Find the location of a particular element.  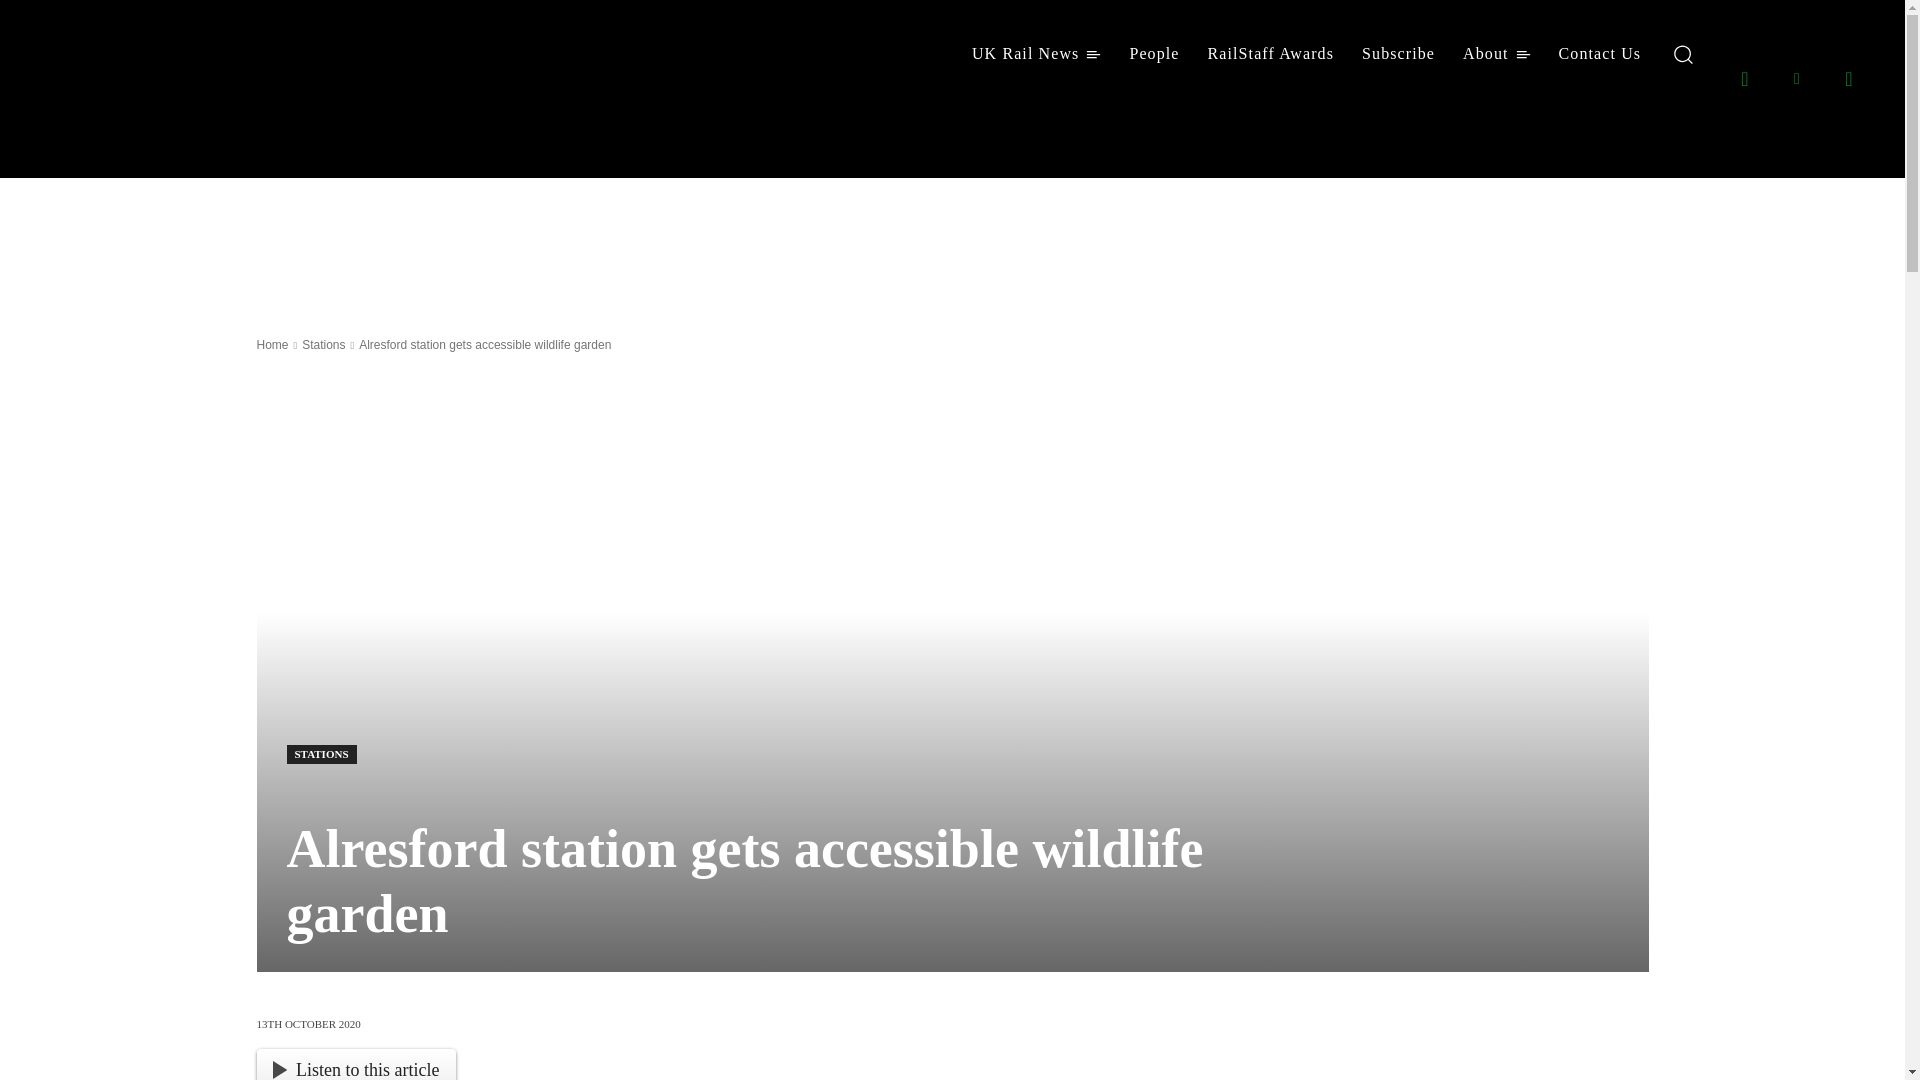

Linkedin is located at coordinates (1796, 77).